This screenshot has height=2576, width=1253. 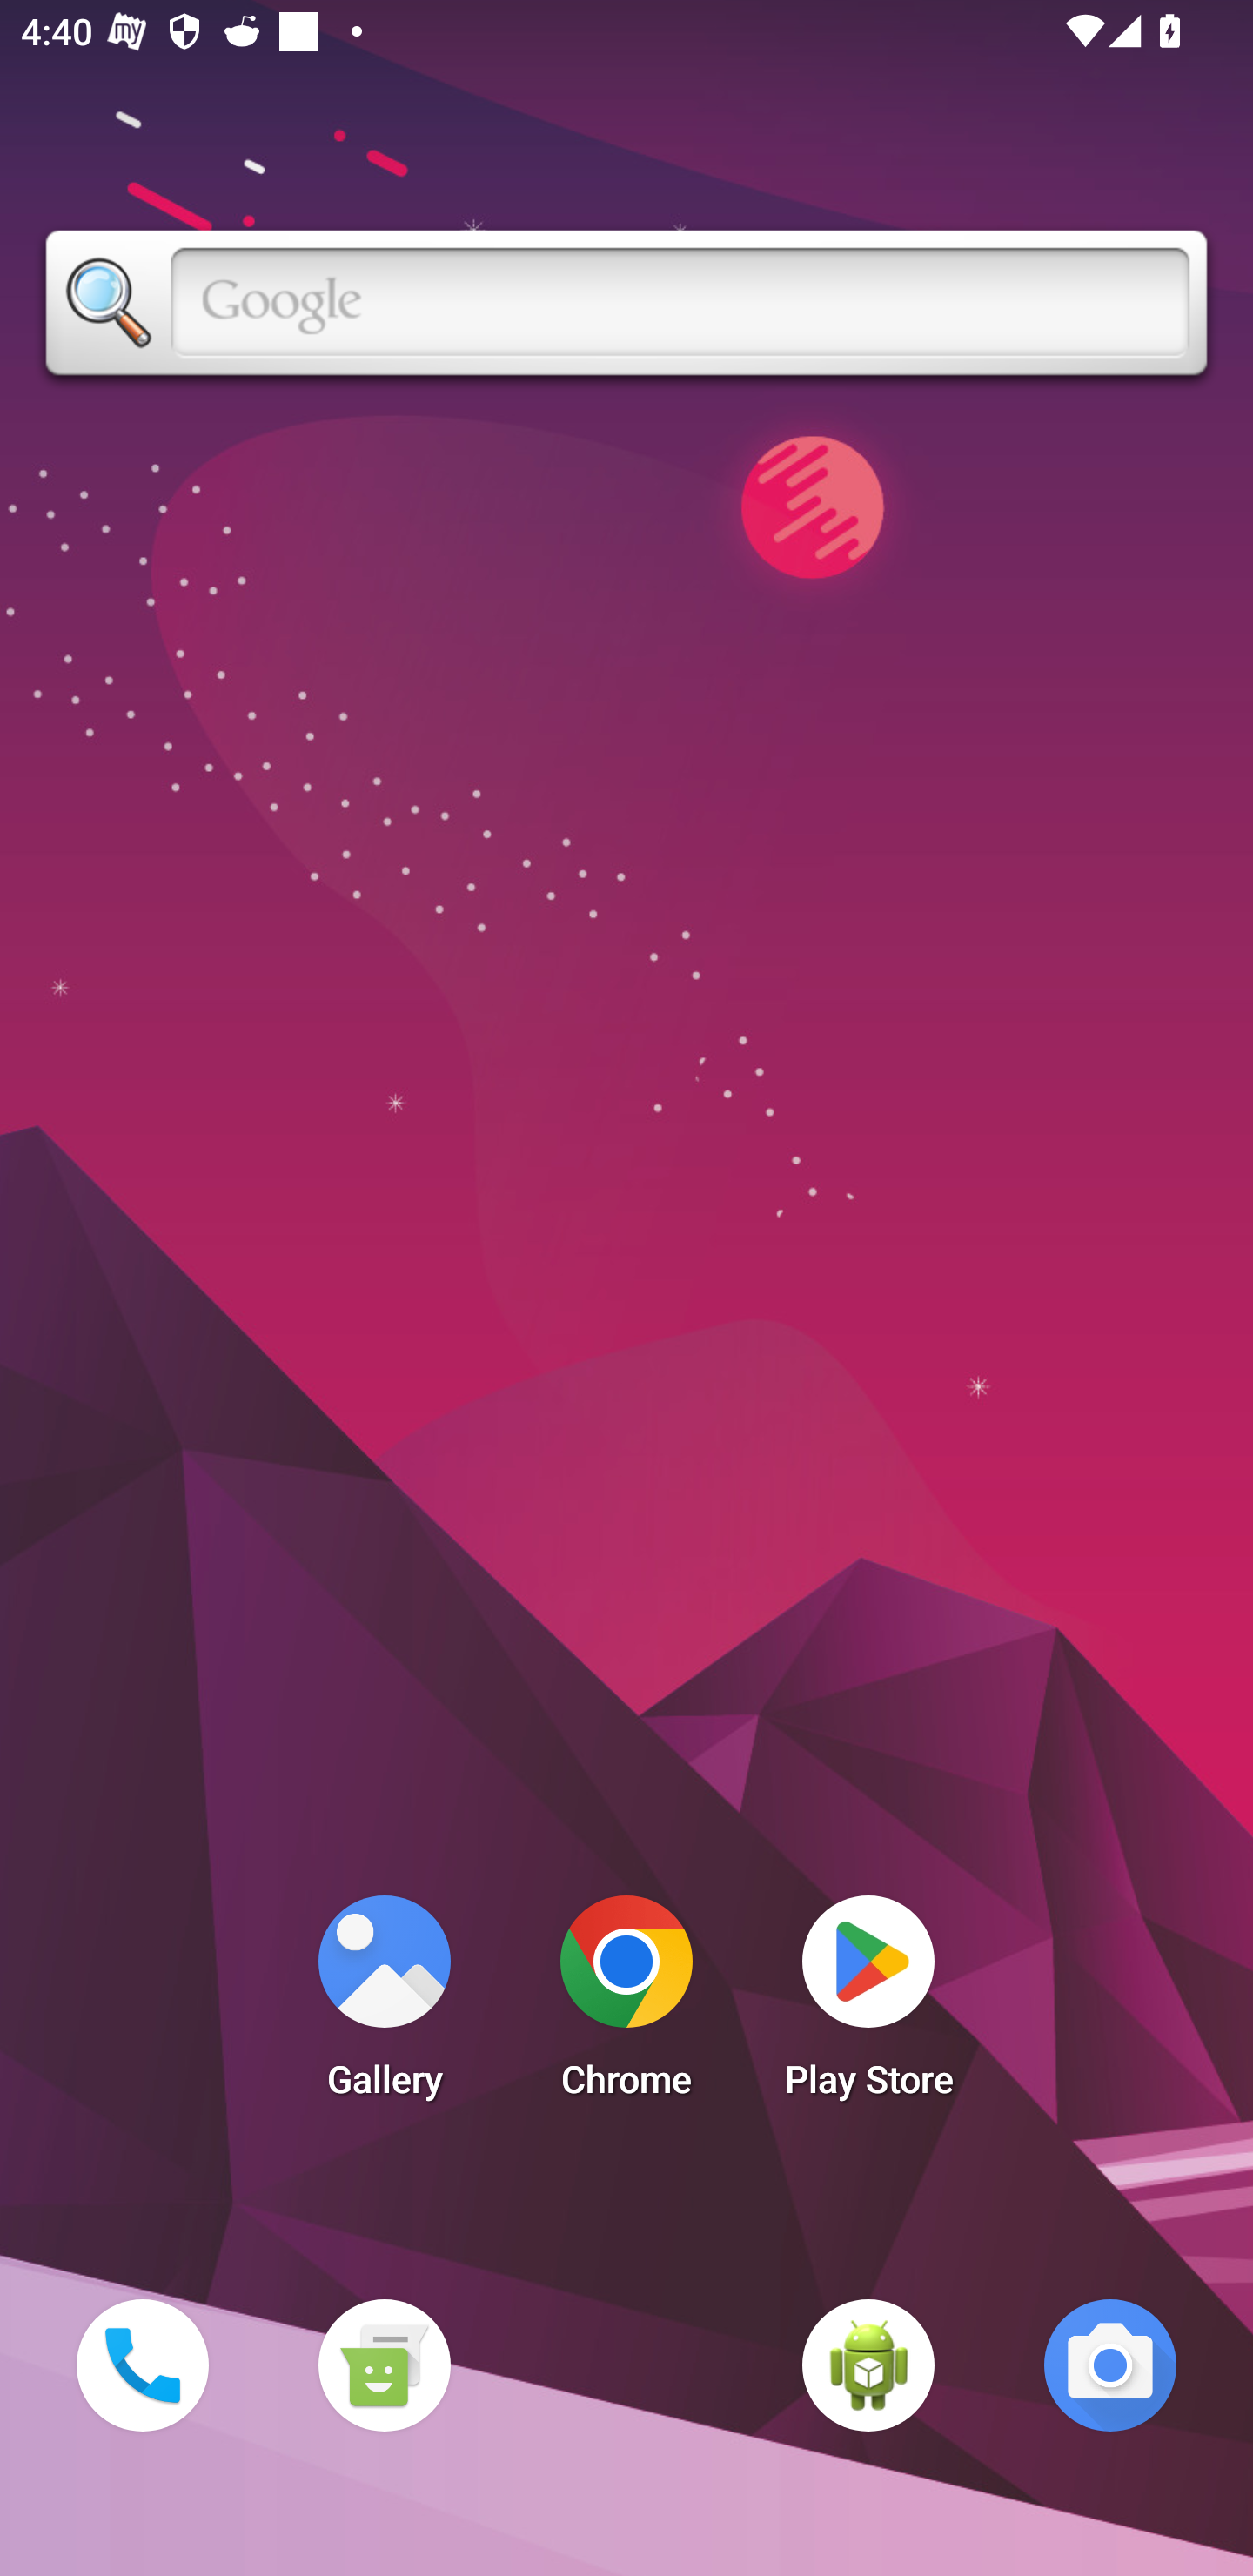 What do you see at coordinates (626, 2005) in the screenshot?
I see `Chrome` at bounding box center [626, 2005].